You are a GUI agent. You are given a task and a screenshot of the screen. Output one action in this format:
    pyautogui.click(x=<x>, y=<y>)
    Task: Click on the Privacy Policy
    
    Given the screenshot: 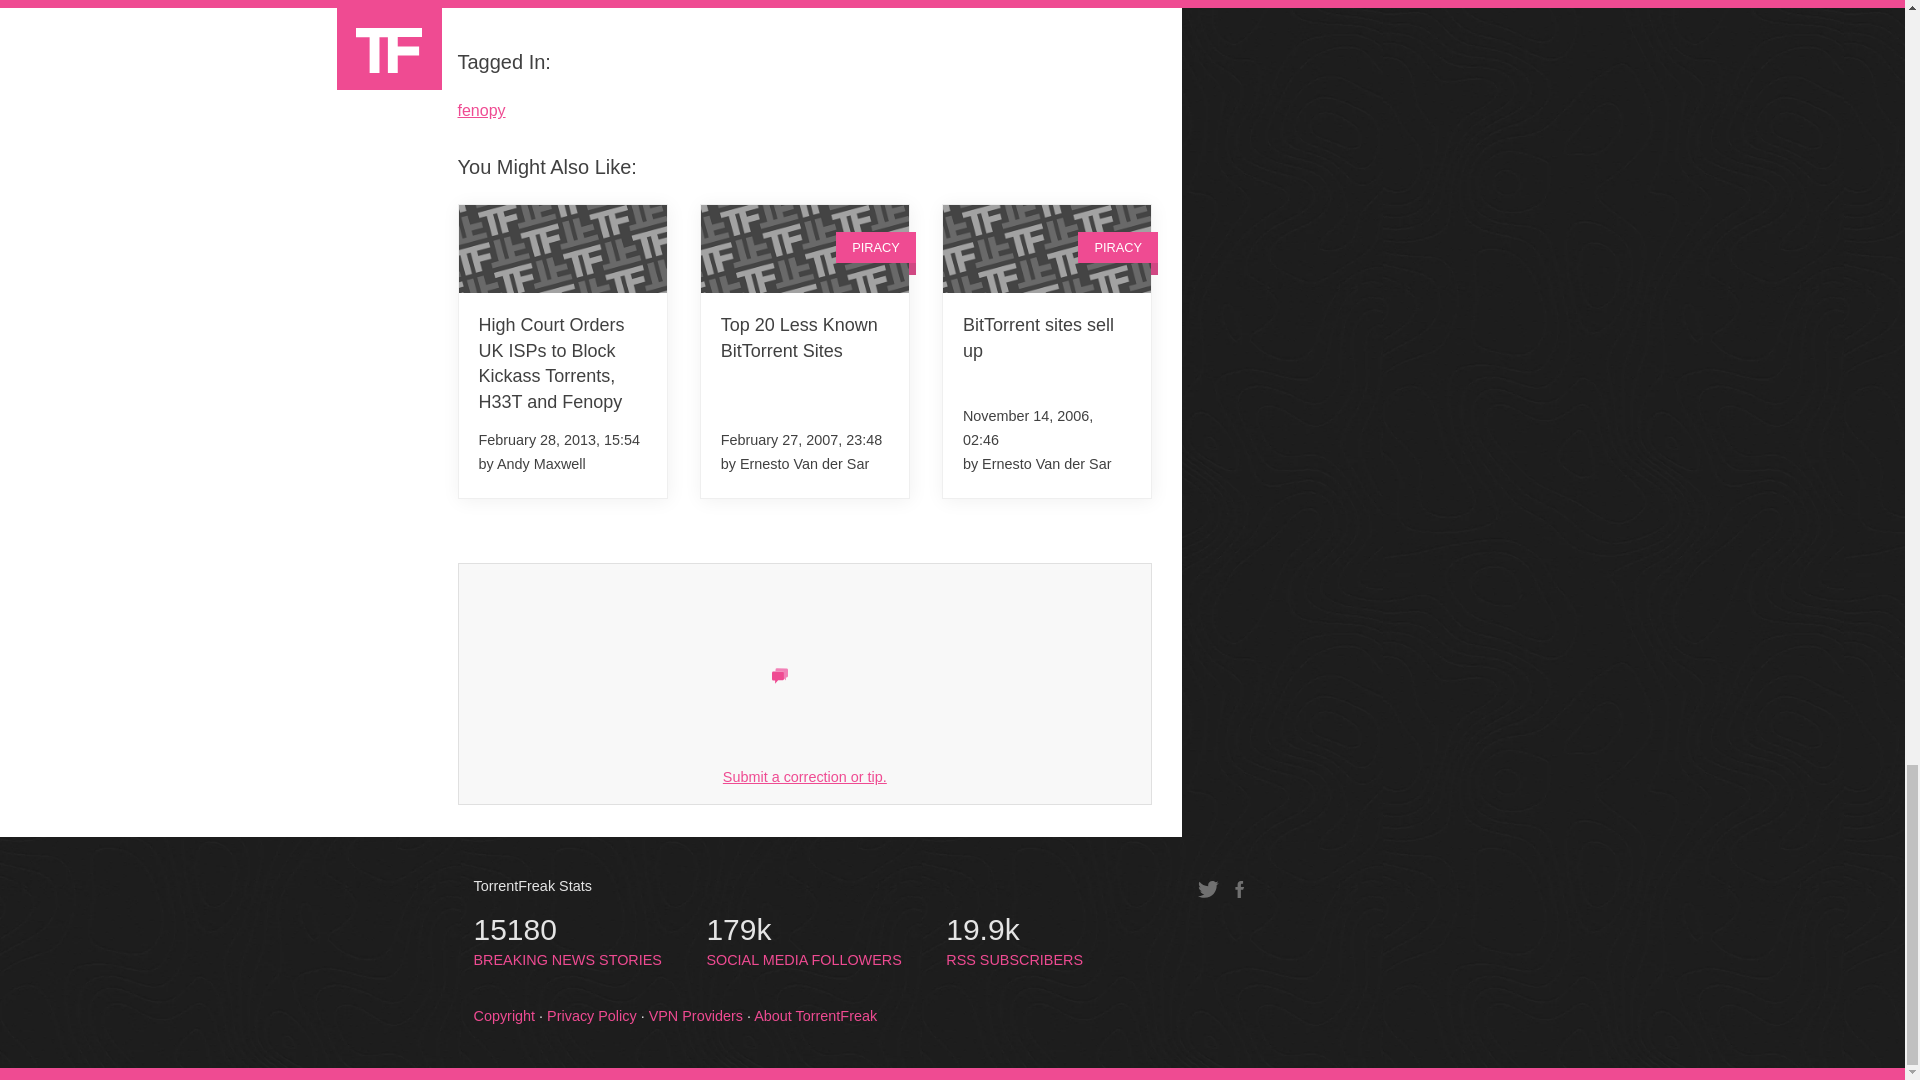 What is the action you would take?
    pyautogui.click(x=805, y=776)
    